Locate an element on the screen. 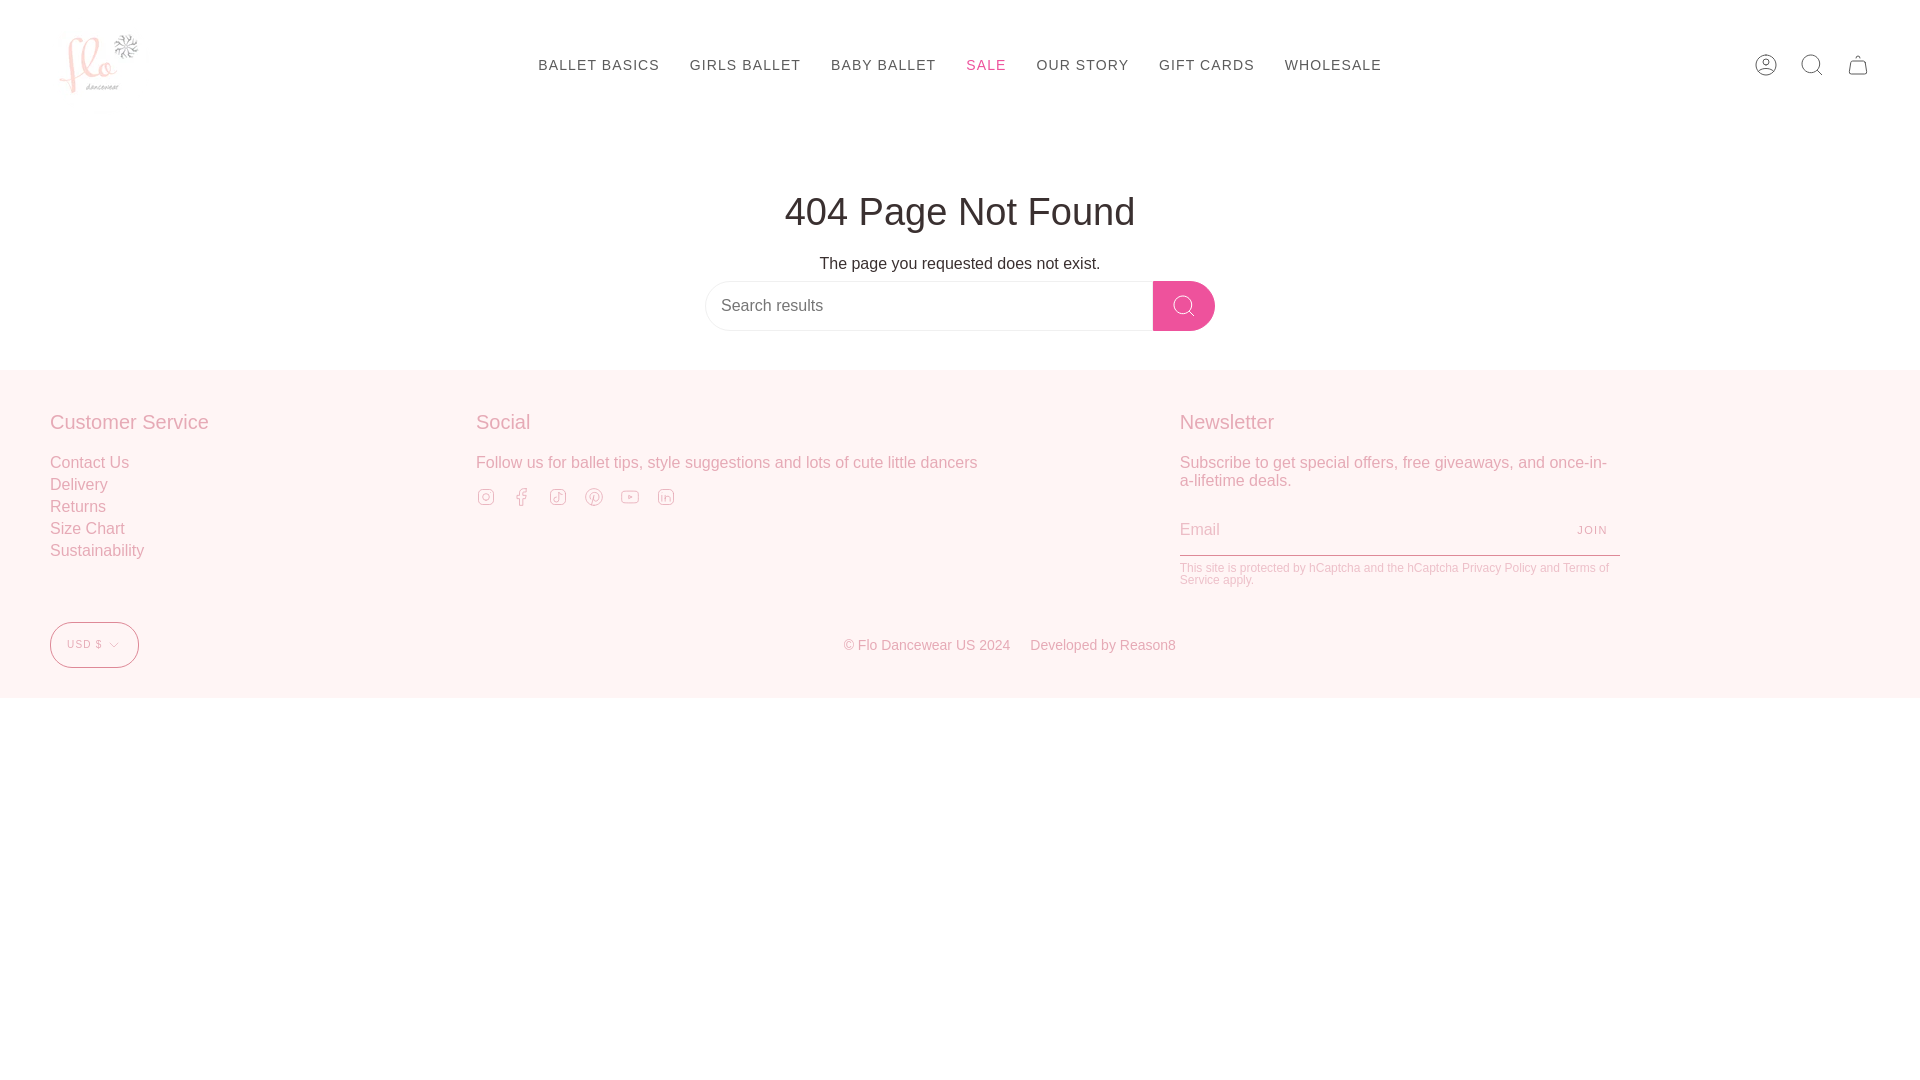  GIRLS BALLET is located at coordinates (746, 64).